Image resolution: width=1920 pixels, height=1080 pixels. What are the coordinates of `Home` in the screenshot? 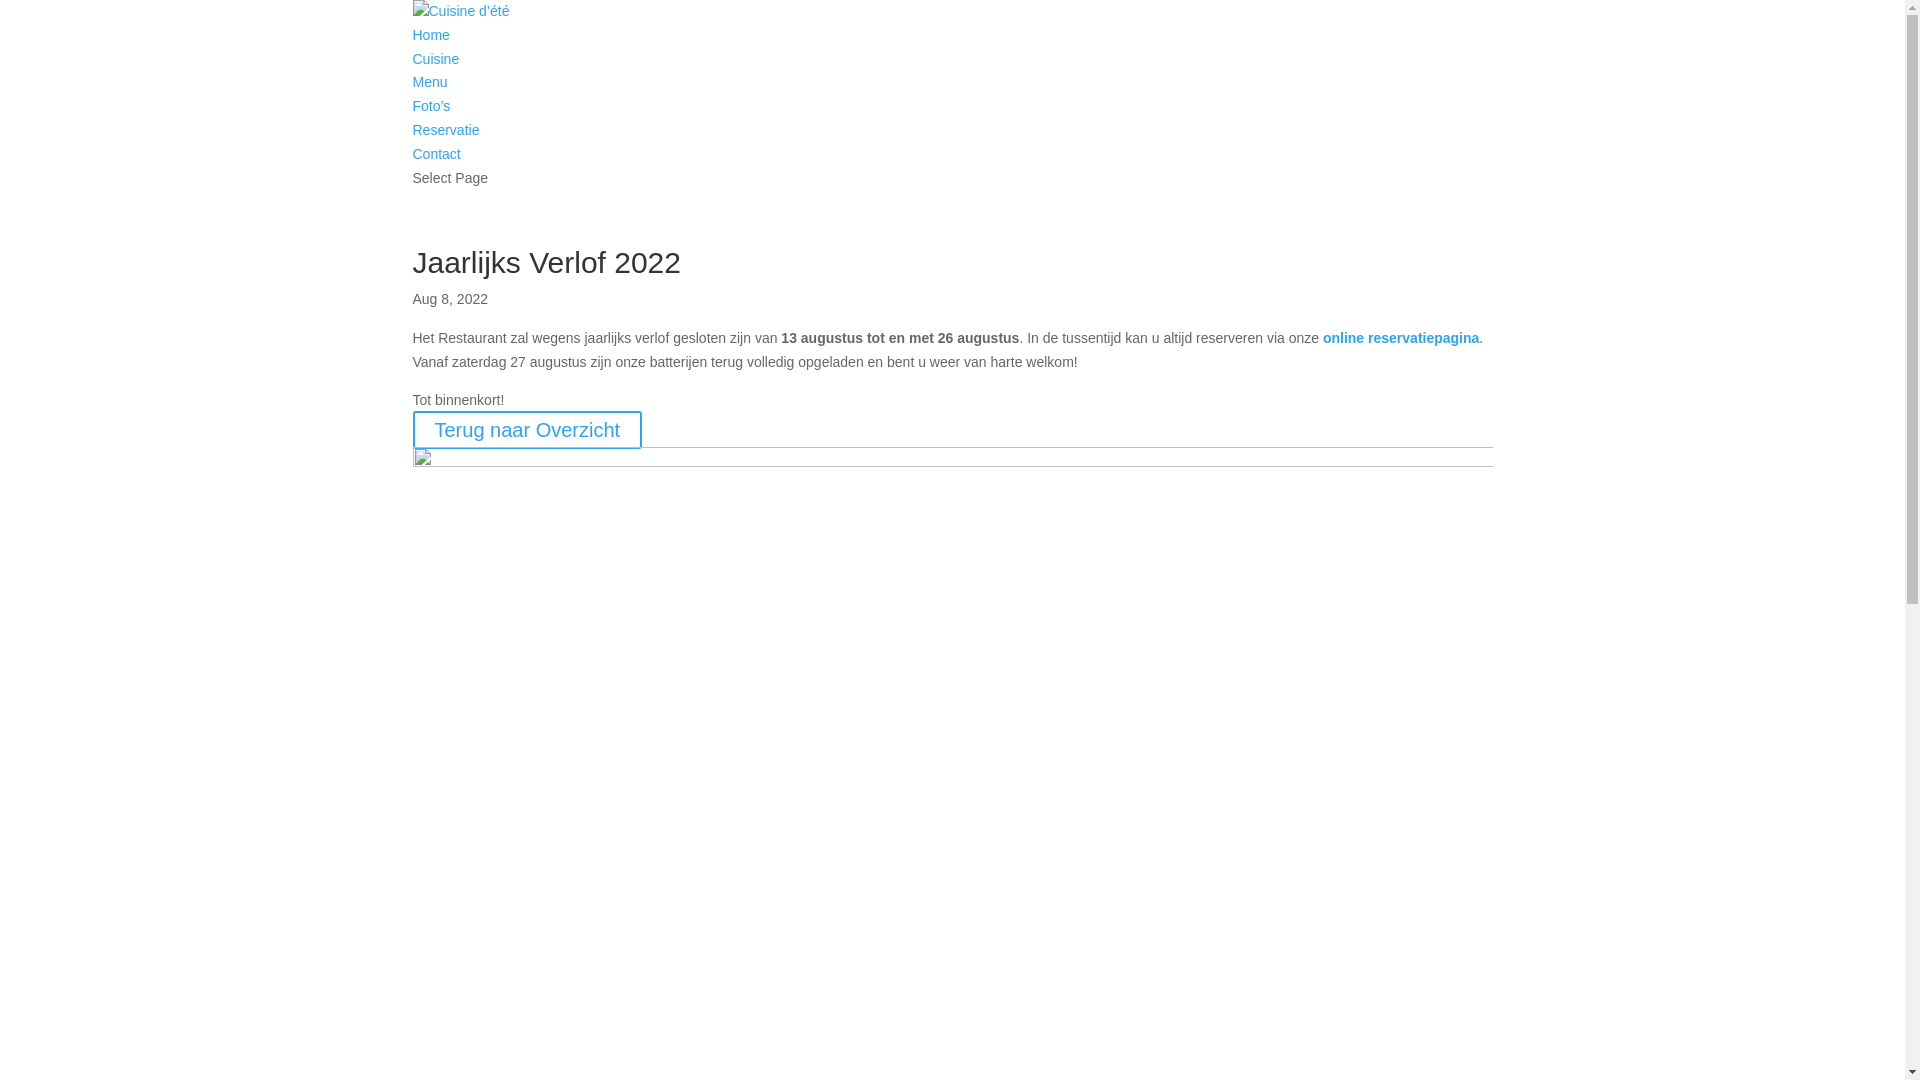 It's located at (430, 35).